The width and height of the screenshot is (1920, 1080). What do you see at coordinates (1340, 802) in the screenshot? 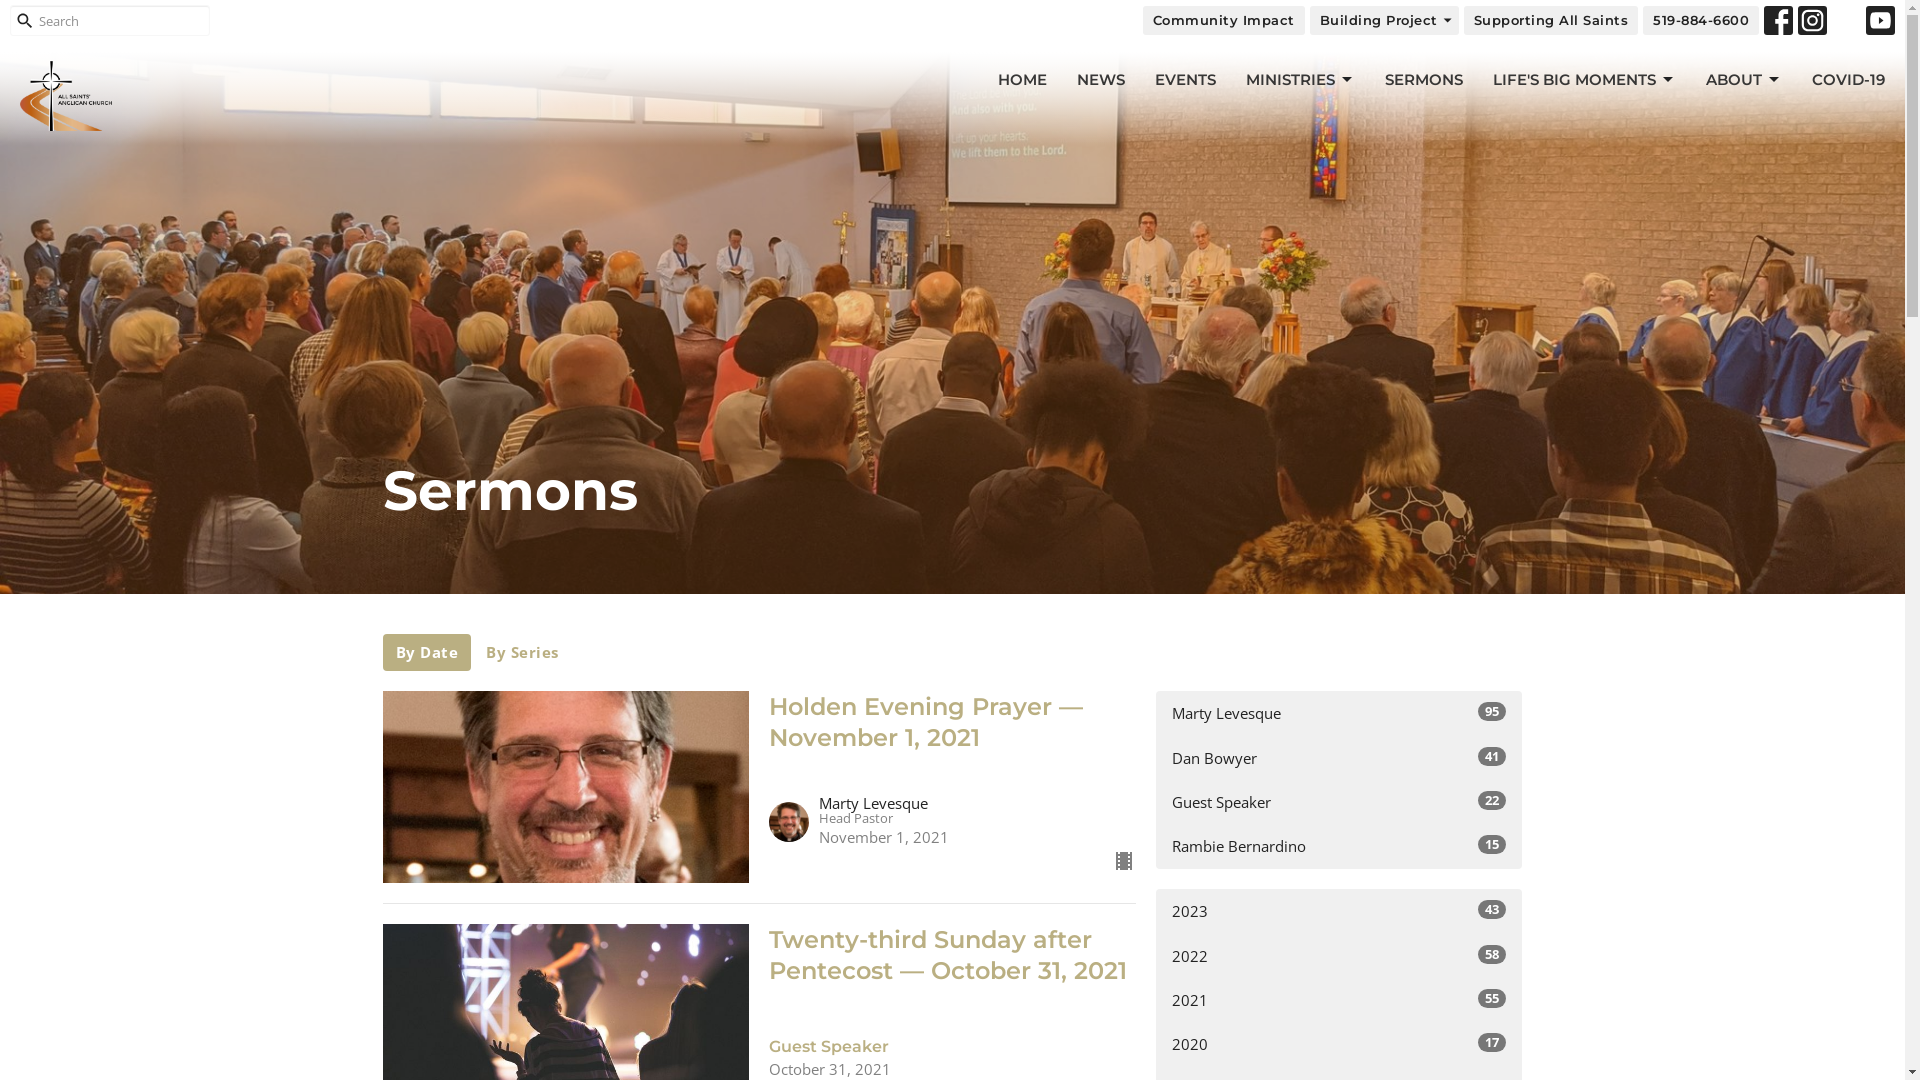
I see `Guest Speaker
22` at bounding box center [1340, 802].